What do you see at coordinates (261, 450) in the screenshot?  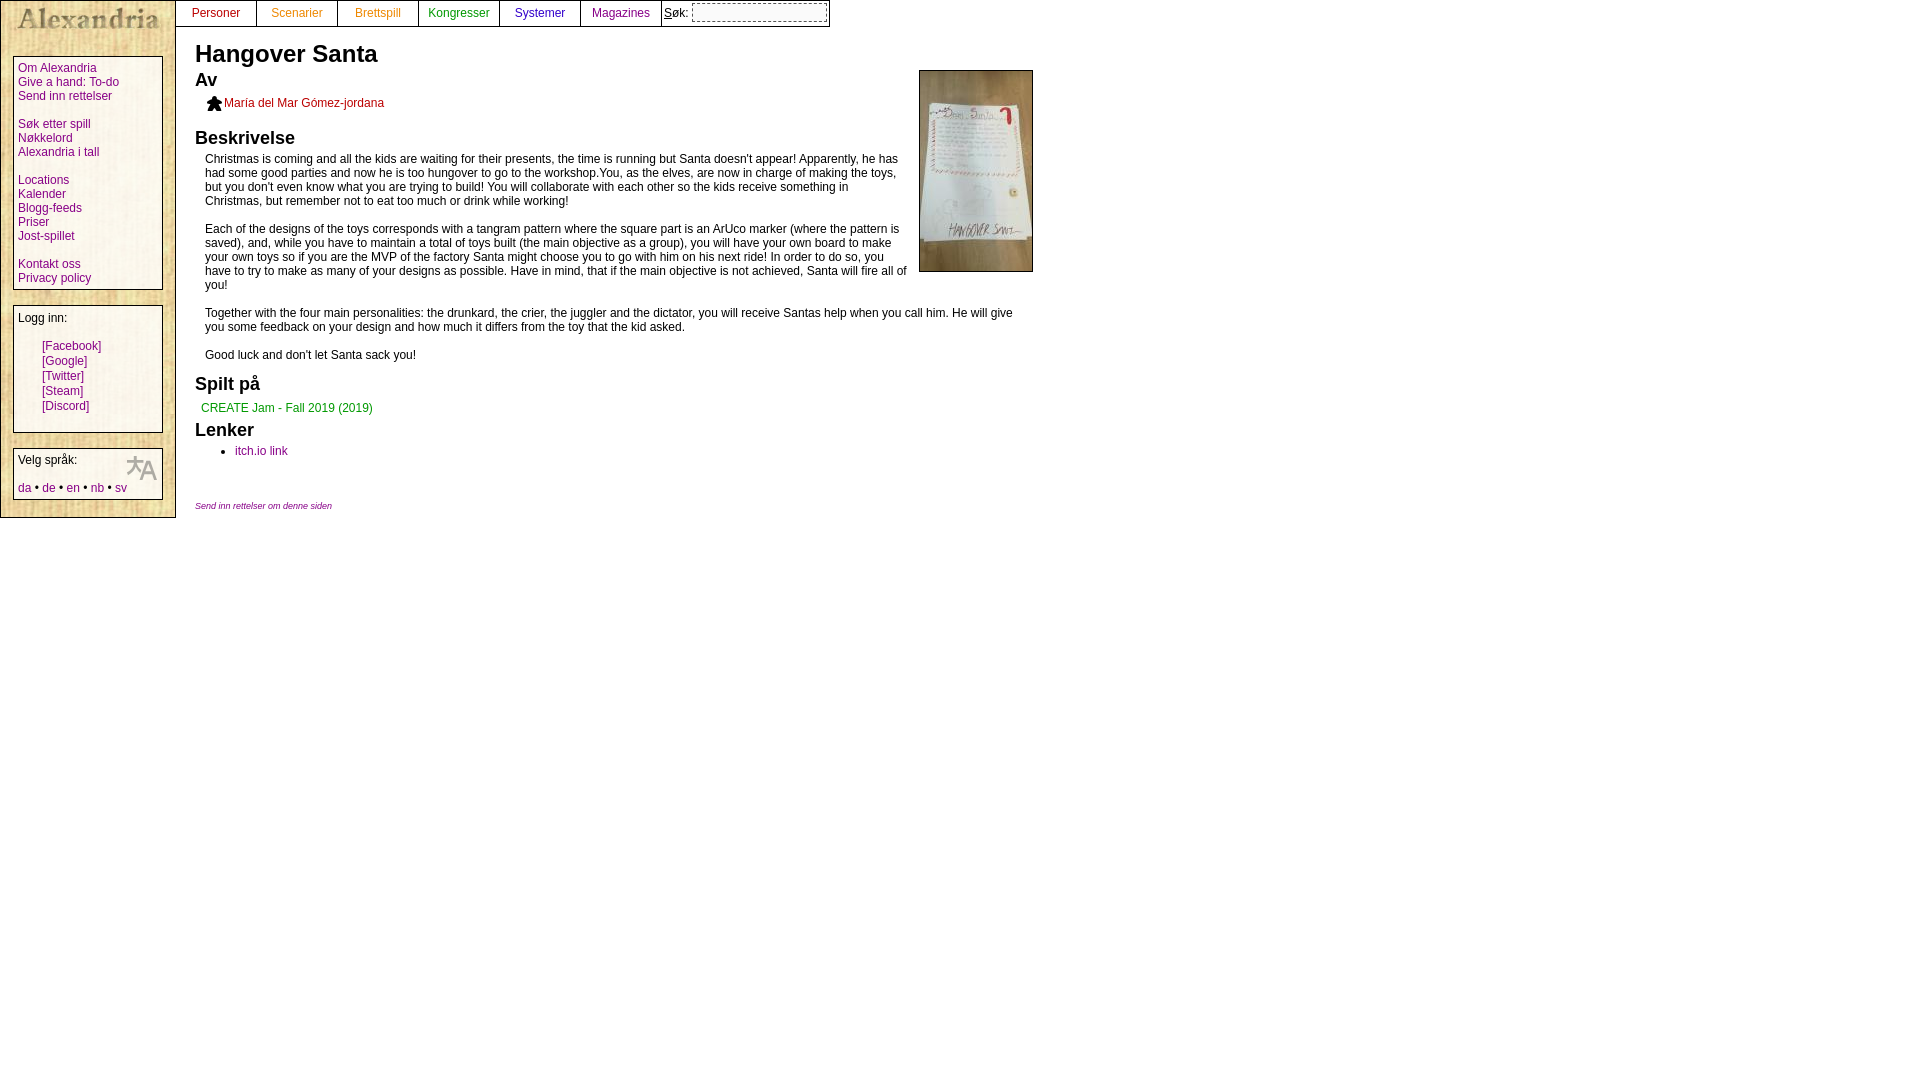 I see `itch.io link` at bounding box center [261, 450].